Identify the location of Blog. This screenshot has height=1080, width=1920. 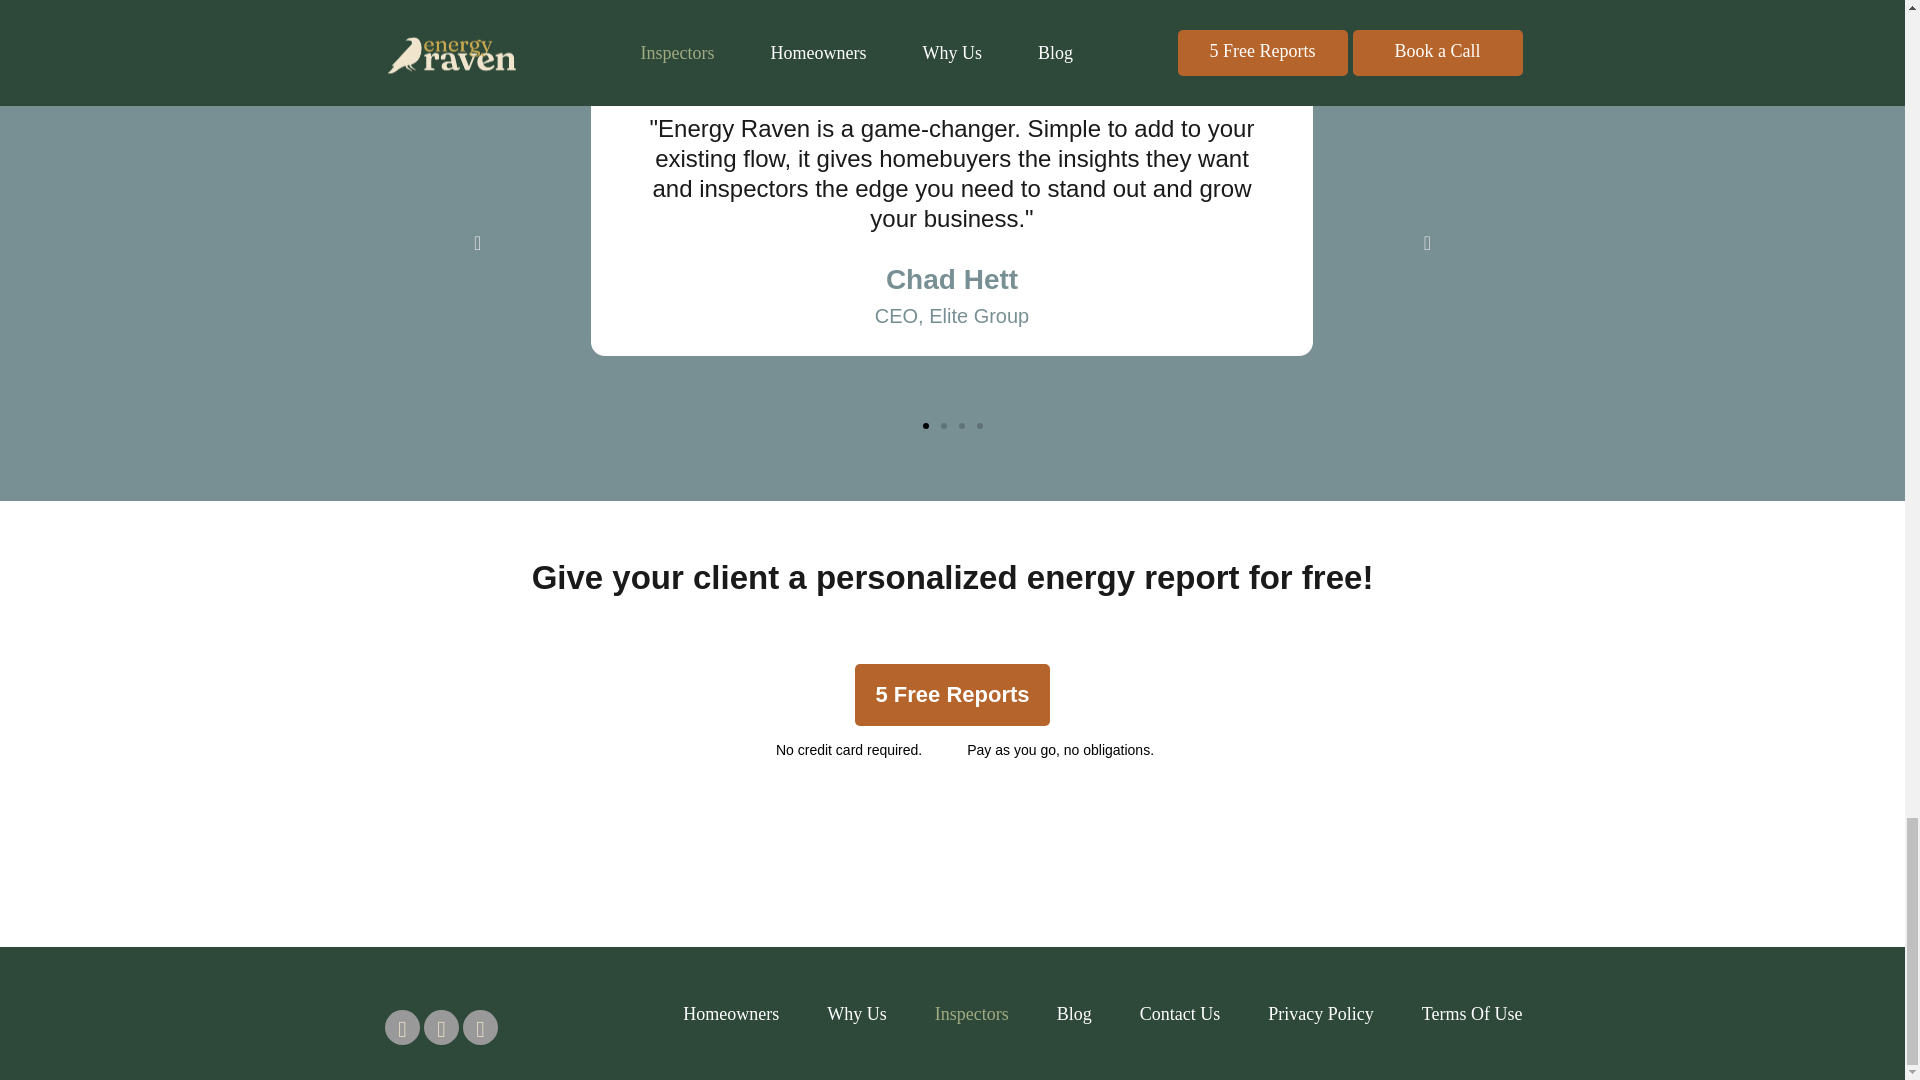
(1074, 1014).